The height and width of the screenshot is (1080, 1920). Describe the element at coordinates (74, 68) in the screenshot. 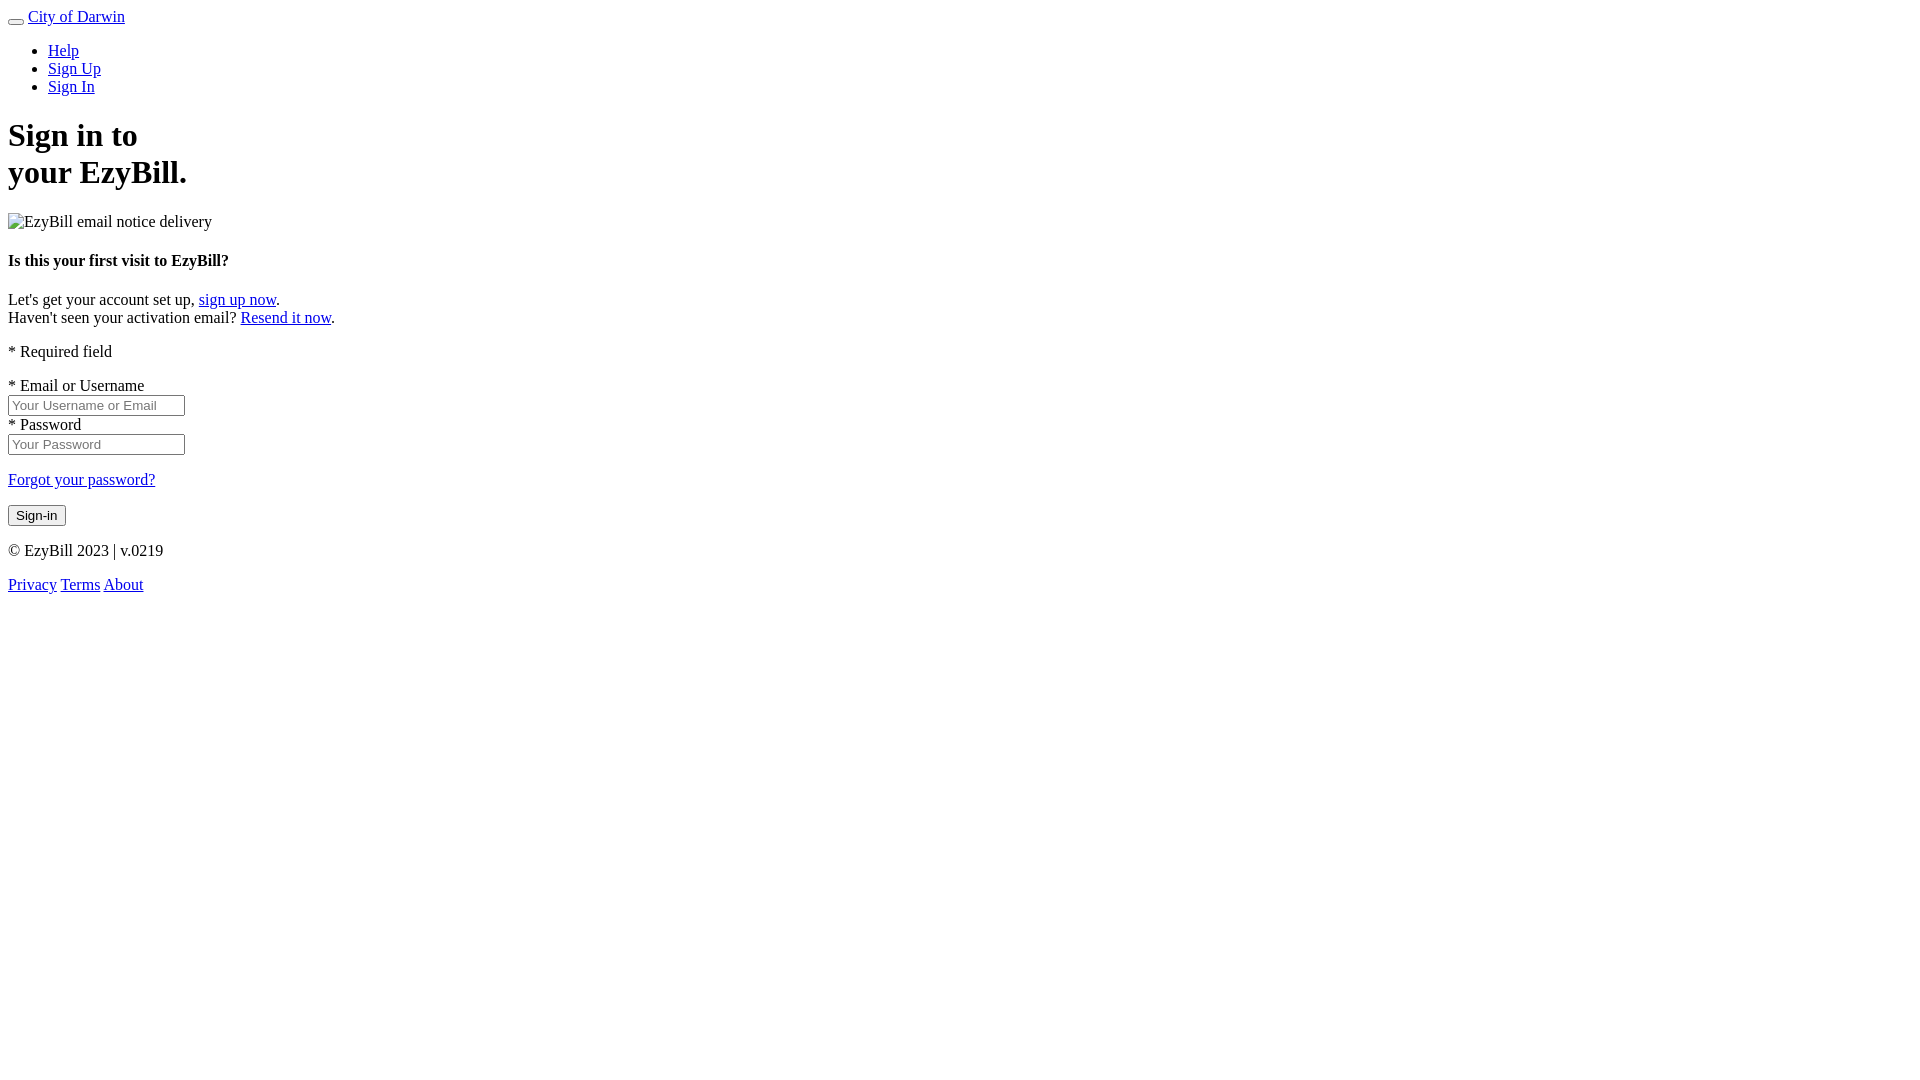

I see `Sign Up` at that location.